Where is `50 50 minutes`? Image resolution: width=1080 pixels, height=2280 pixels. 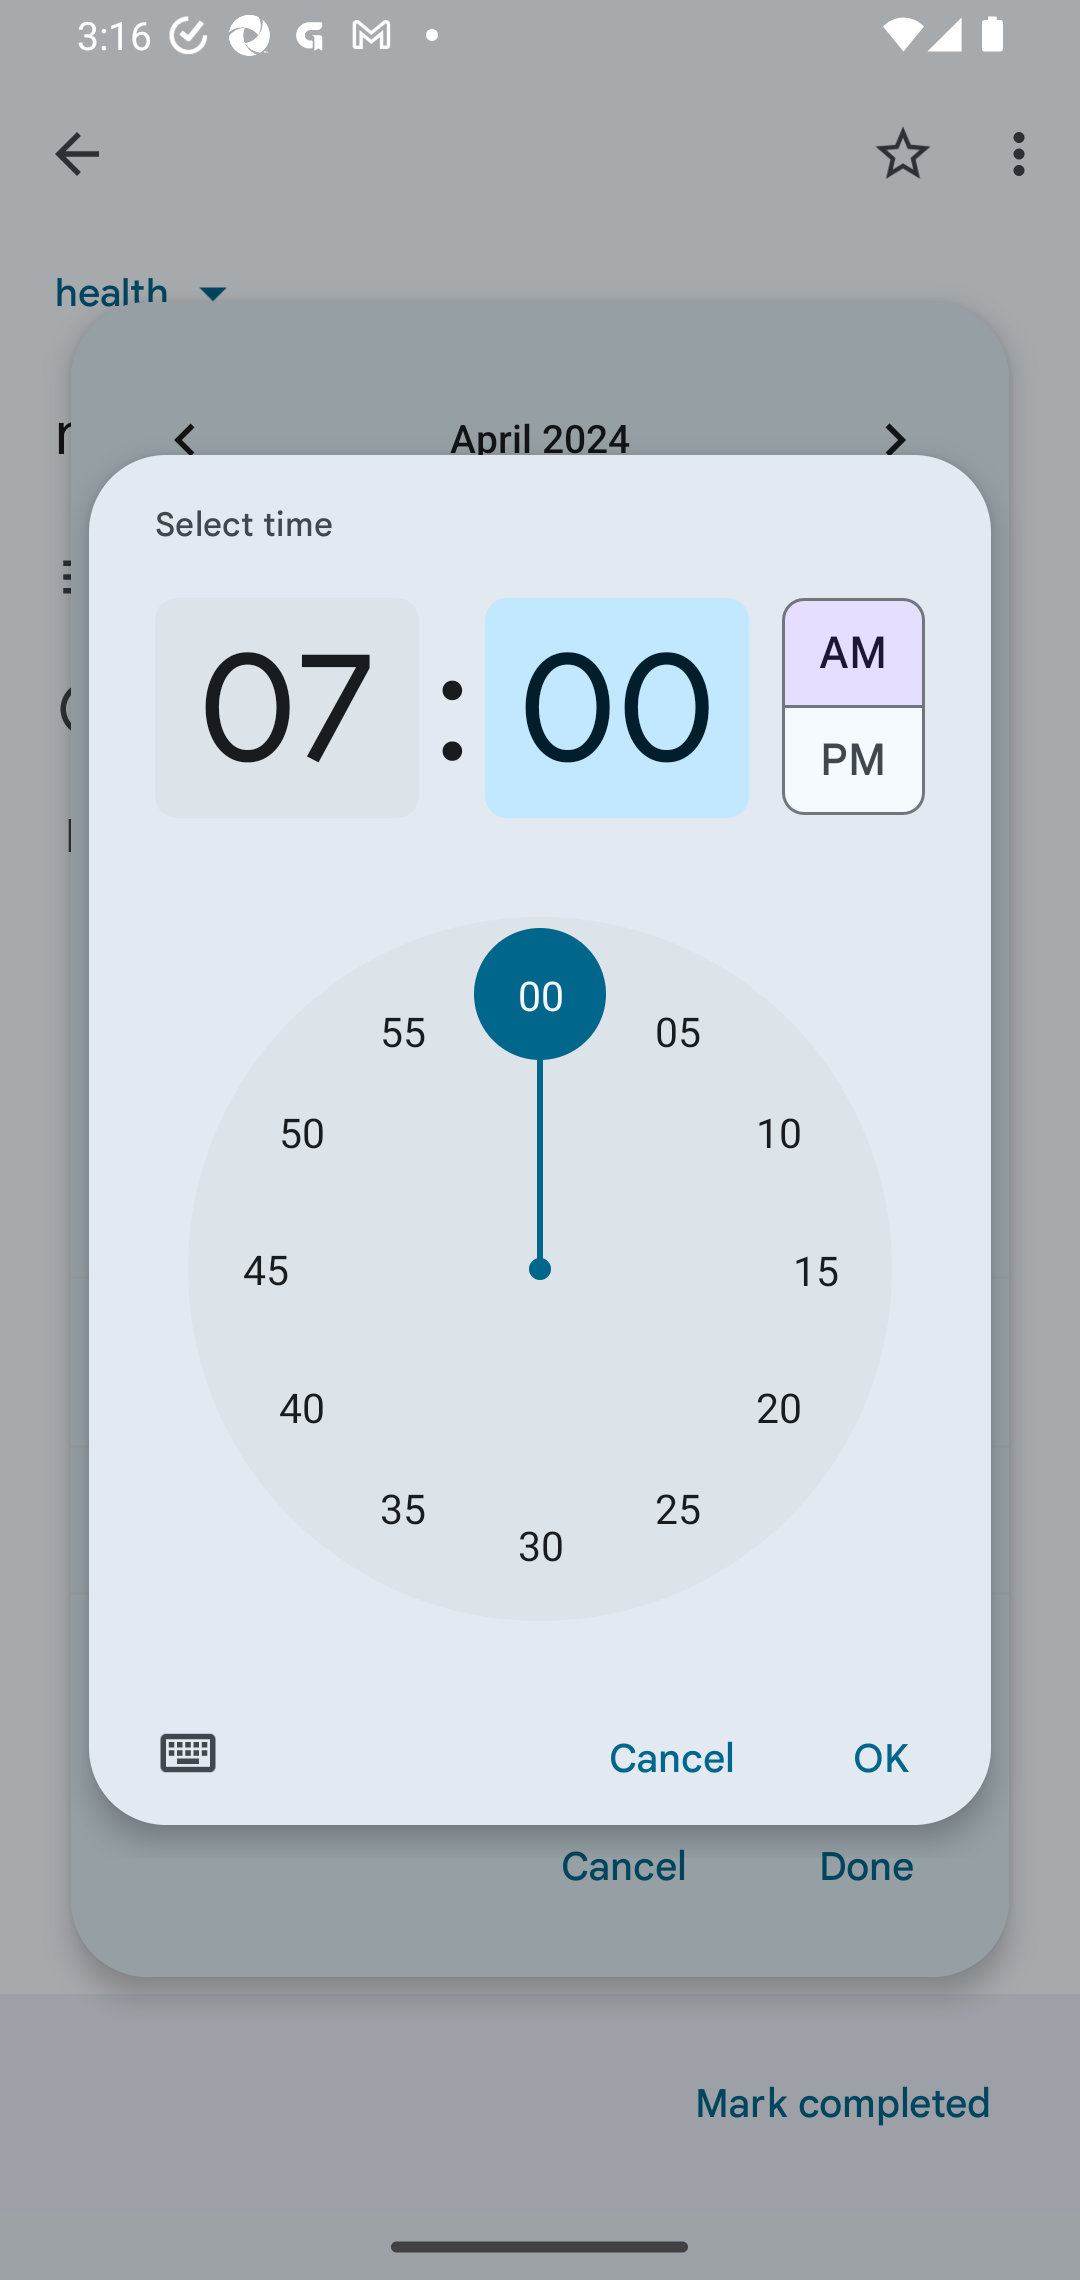 50 50 minutes is located at coordinates (302, 1132).